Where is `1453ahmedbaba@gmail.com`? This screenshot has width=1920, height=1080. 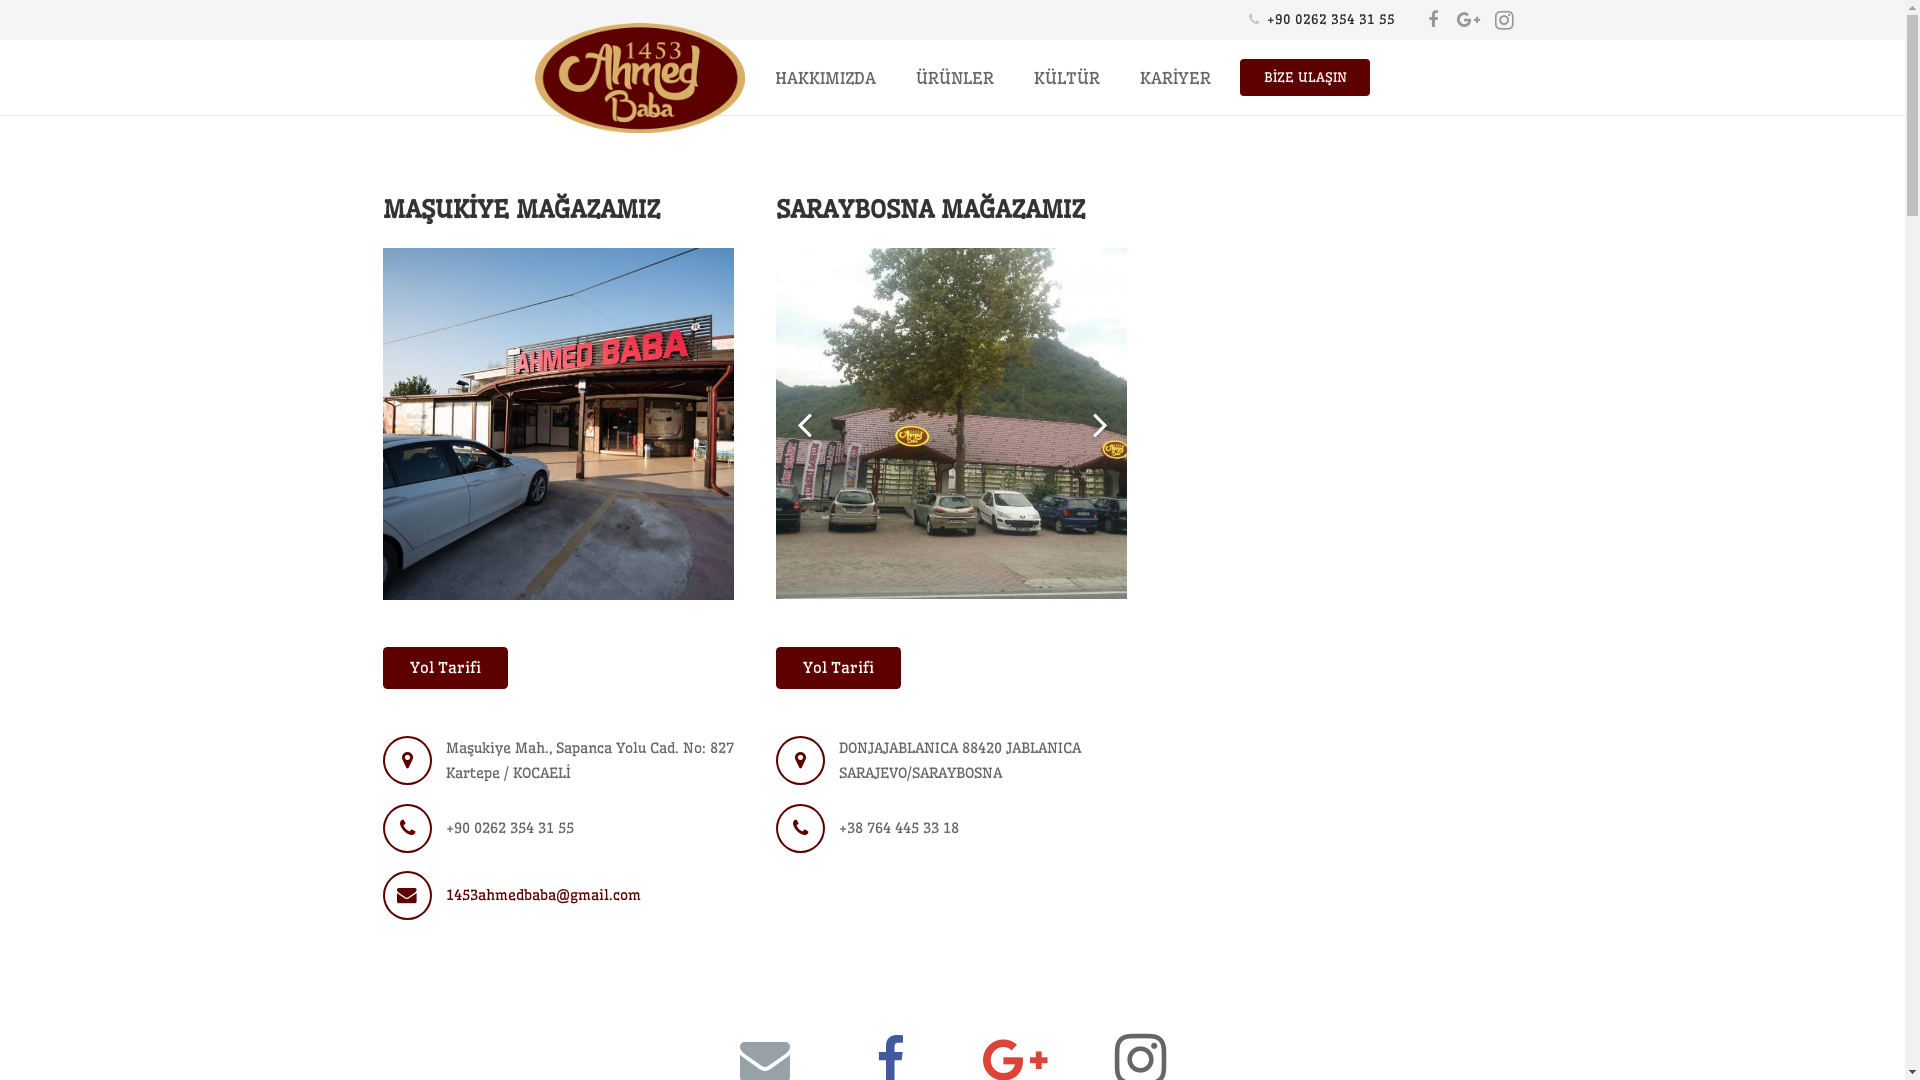 1453ahmedbaba@gmail.com is located at coordinates (544, 895).